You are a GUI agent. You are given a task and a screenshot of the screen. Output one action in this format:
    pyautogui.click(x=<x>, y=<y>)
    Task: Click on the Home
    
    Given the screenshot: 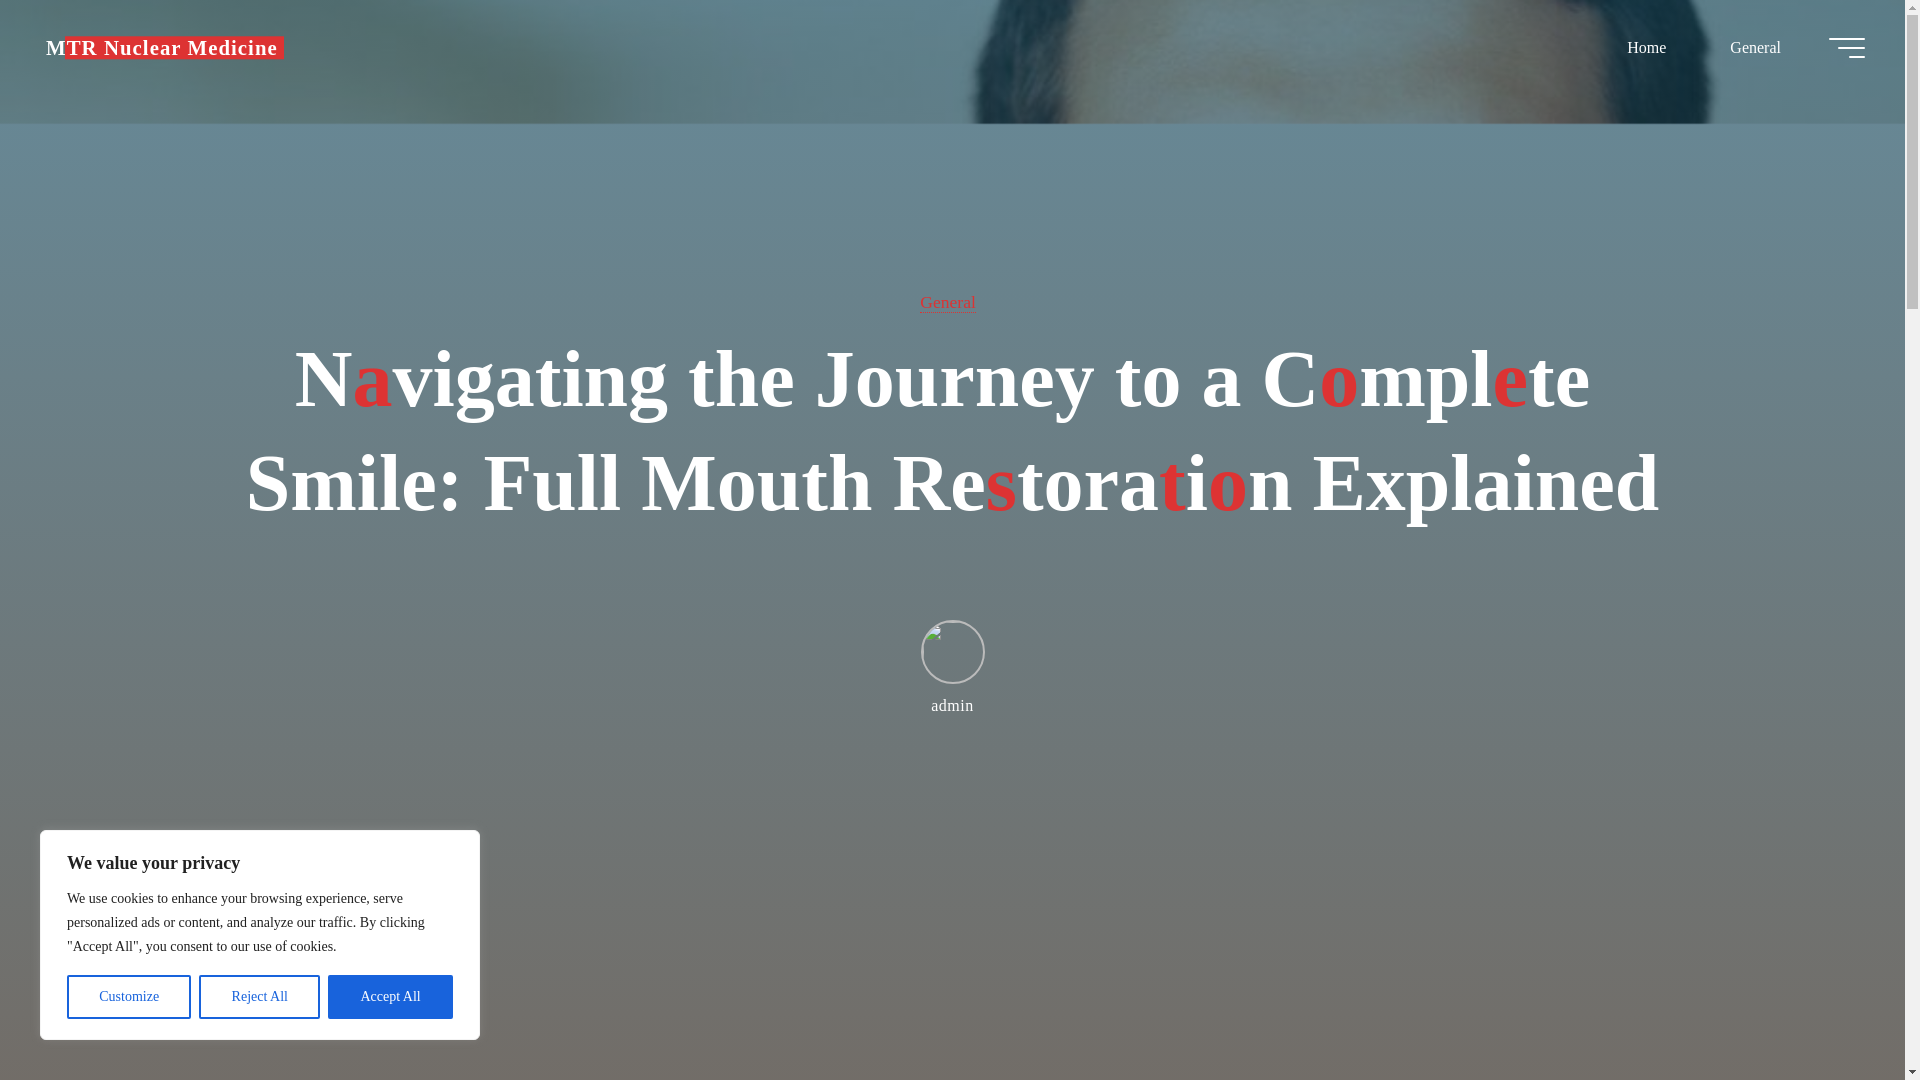 What is the action you would take?
    pyautogui.click(x=1646, y=47)
    